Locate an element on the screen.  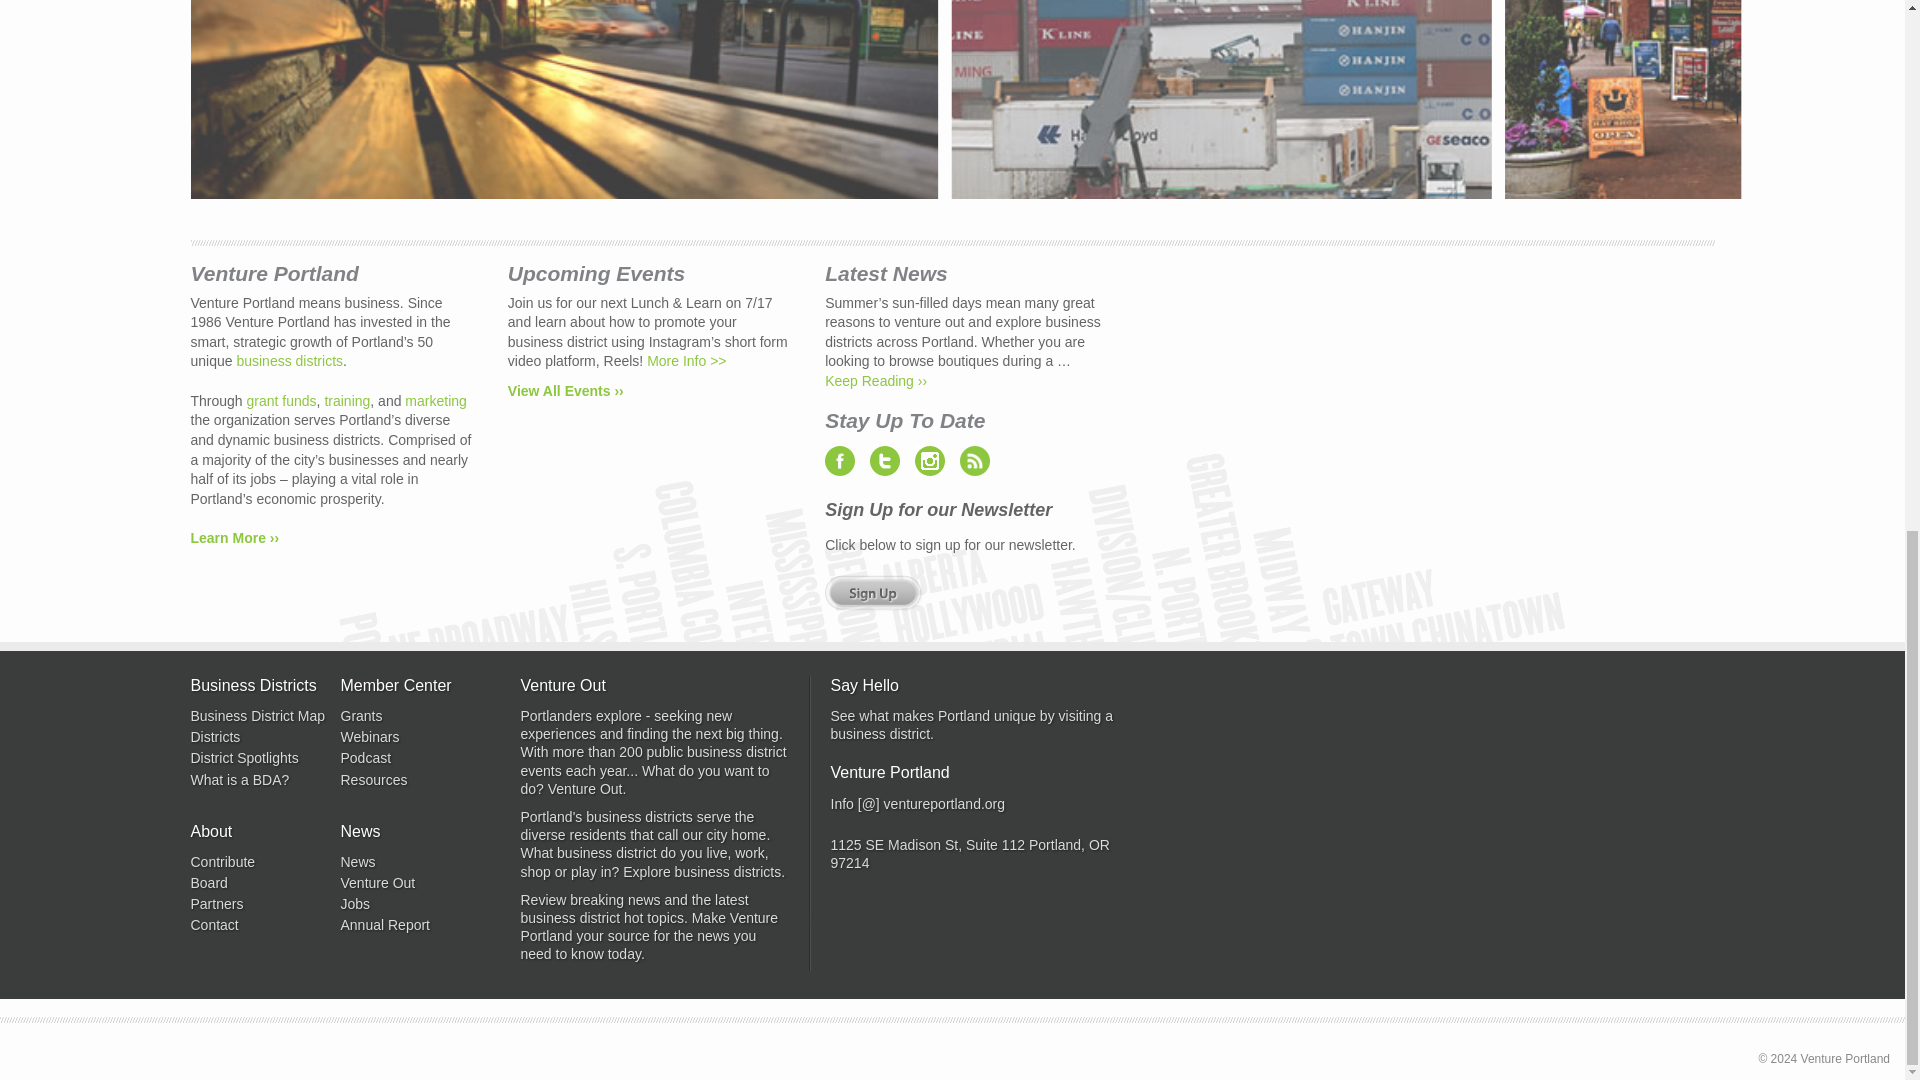
Contact is located at coordinates (264, 924).